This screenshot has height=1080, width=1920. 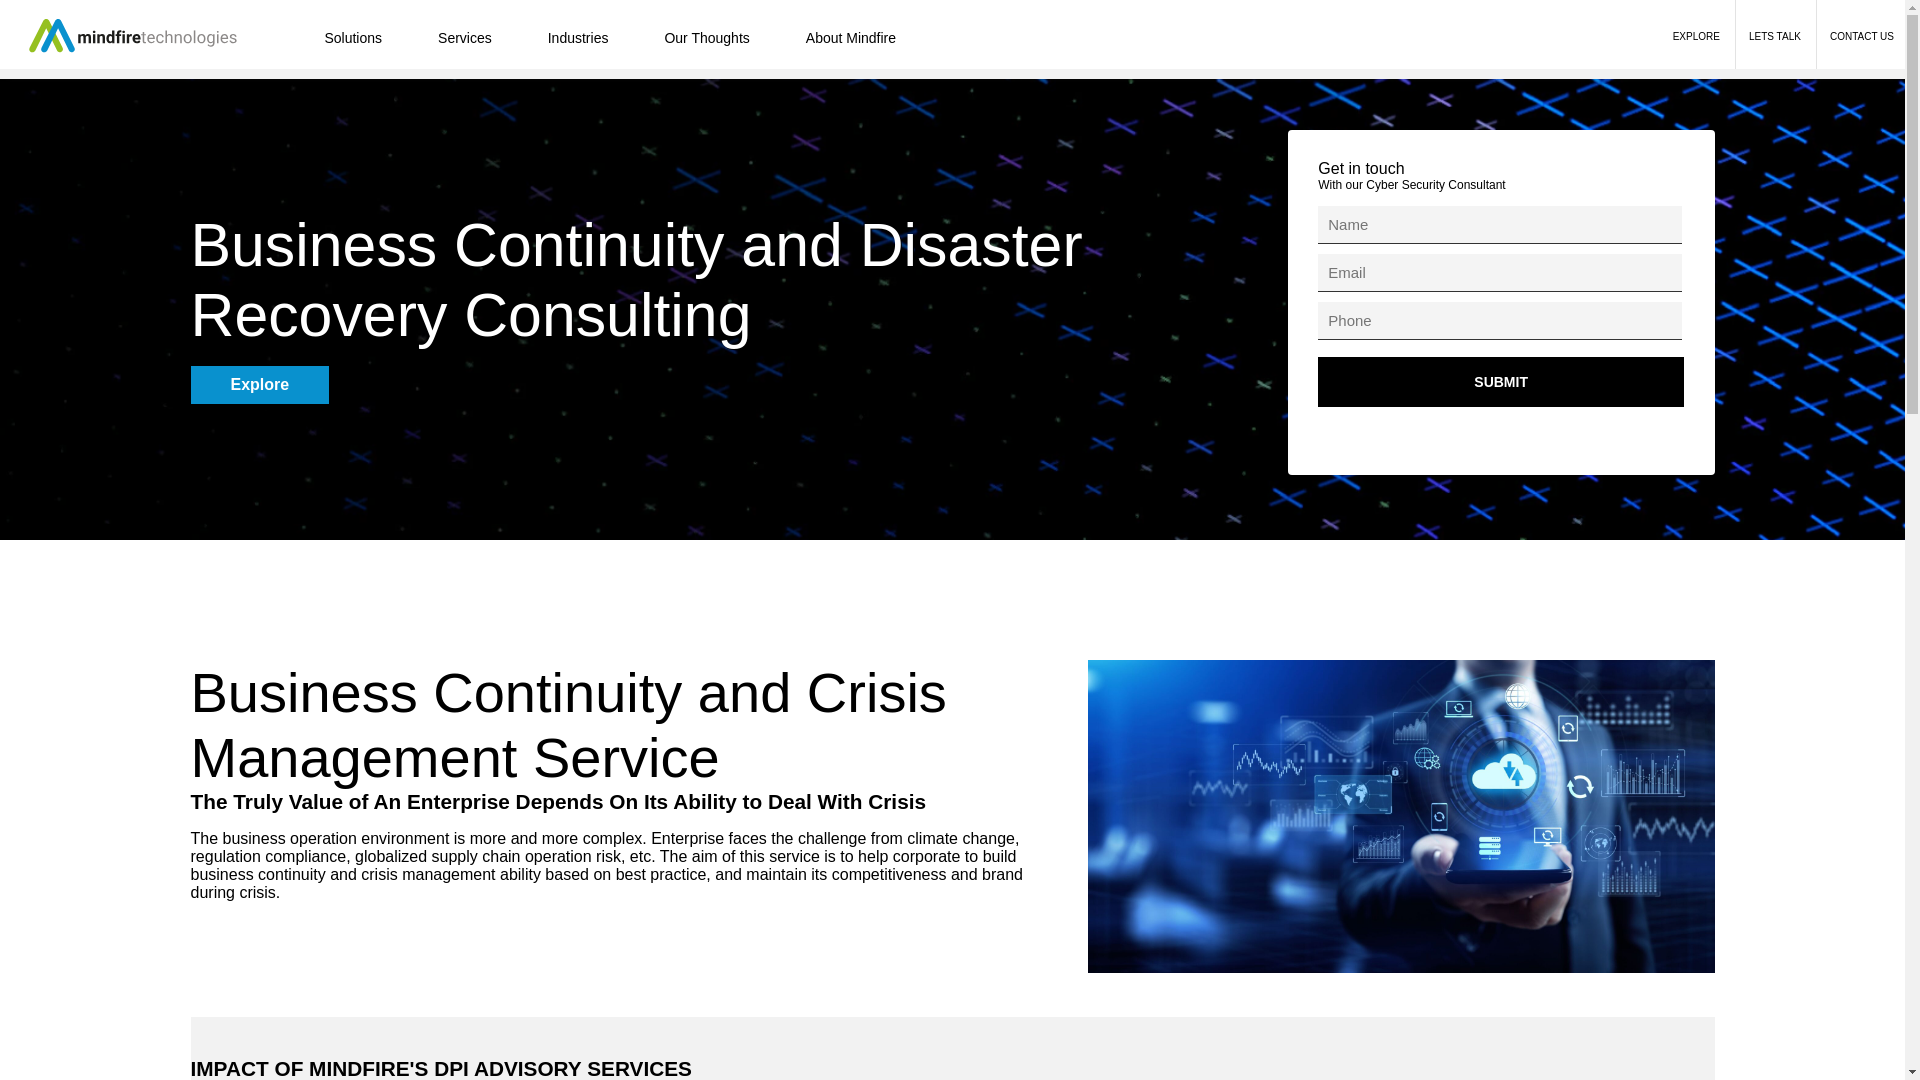 I want to click on LETS TALK, so click(x=1774, y=36).